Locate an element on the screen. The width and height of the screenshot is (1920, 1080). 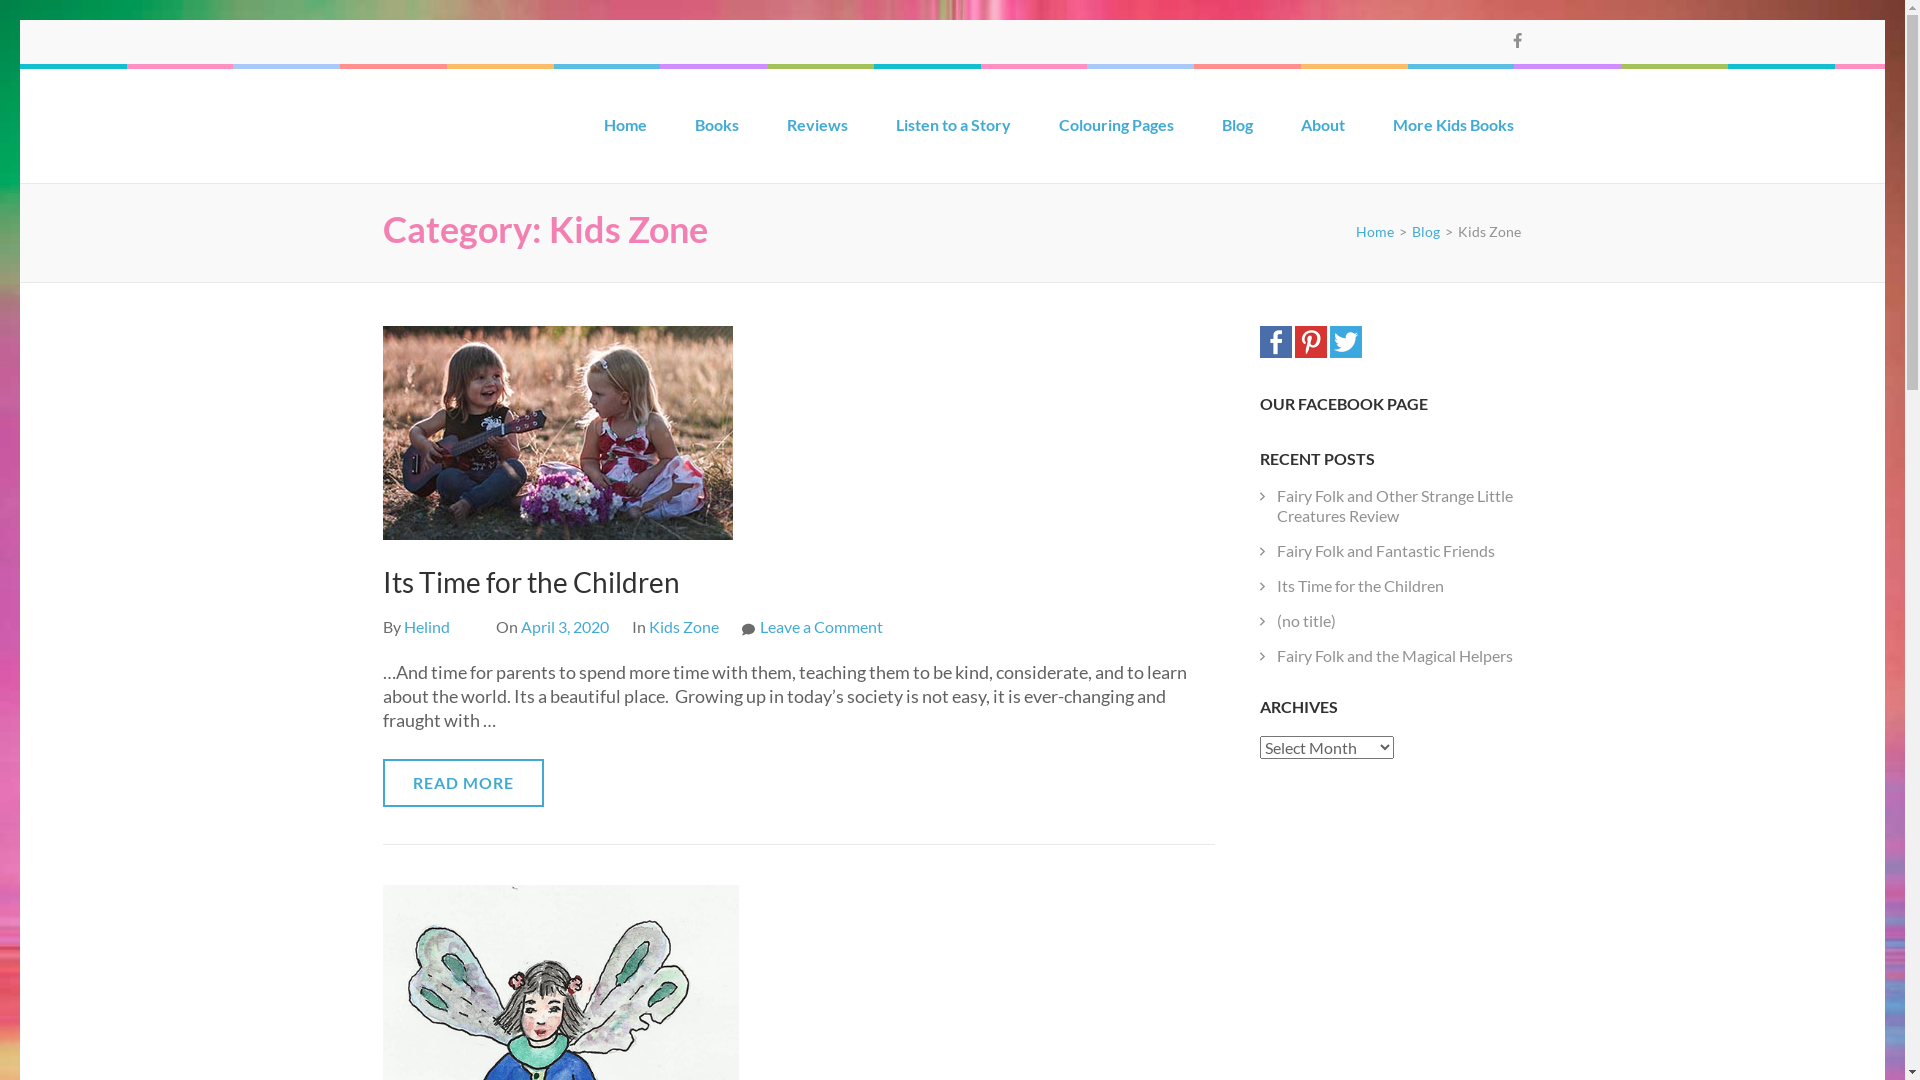
Its Time for the Children is located at coordinates (1360, 586).